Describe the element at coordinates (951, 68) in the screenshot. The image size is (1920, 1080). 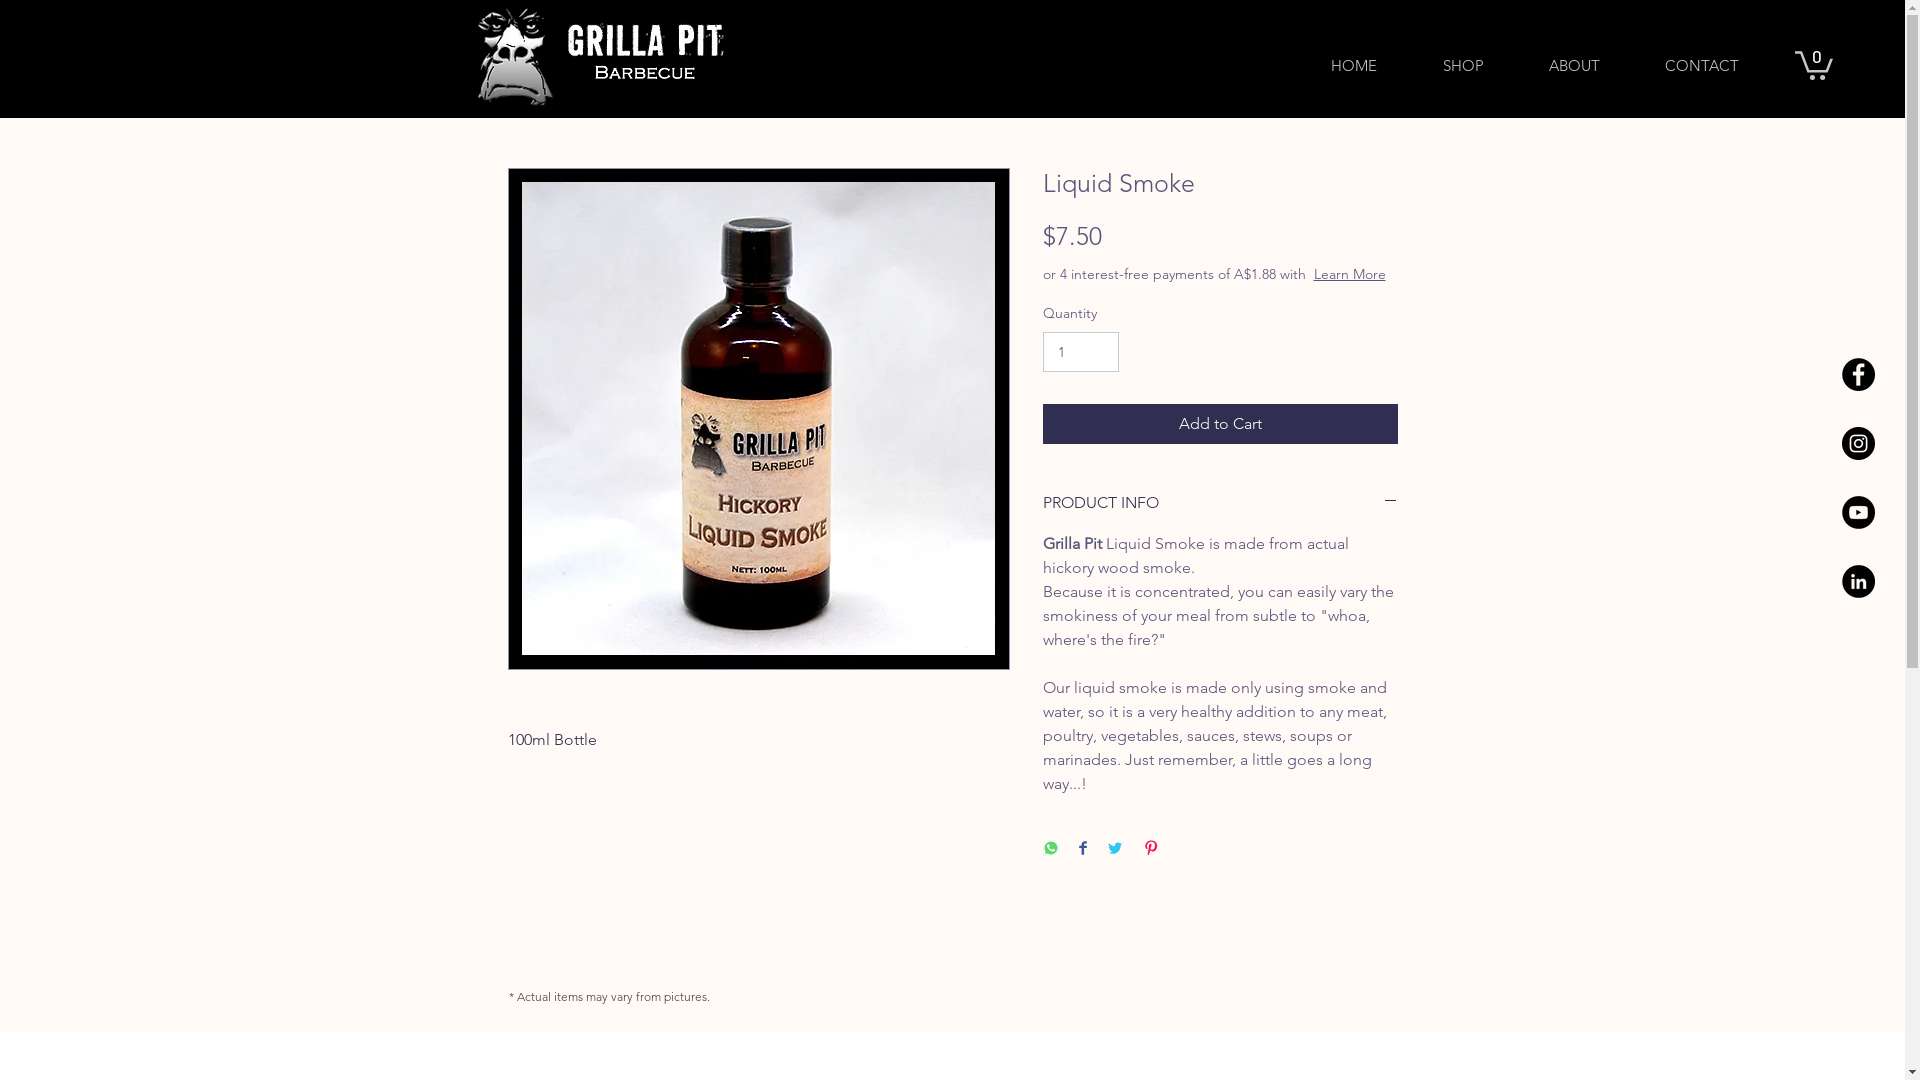
I see `Site Search` at that location.